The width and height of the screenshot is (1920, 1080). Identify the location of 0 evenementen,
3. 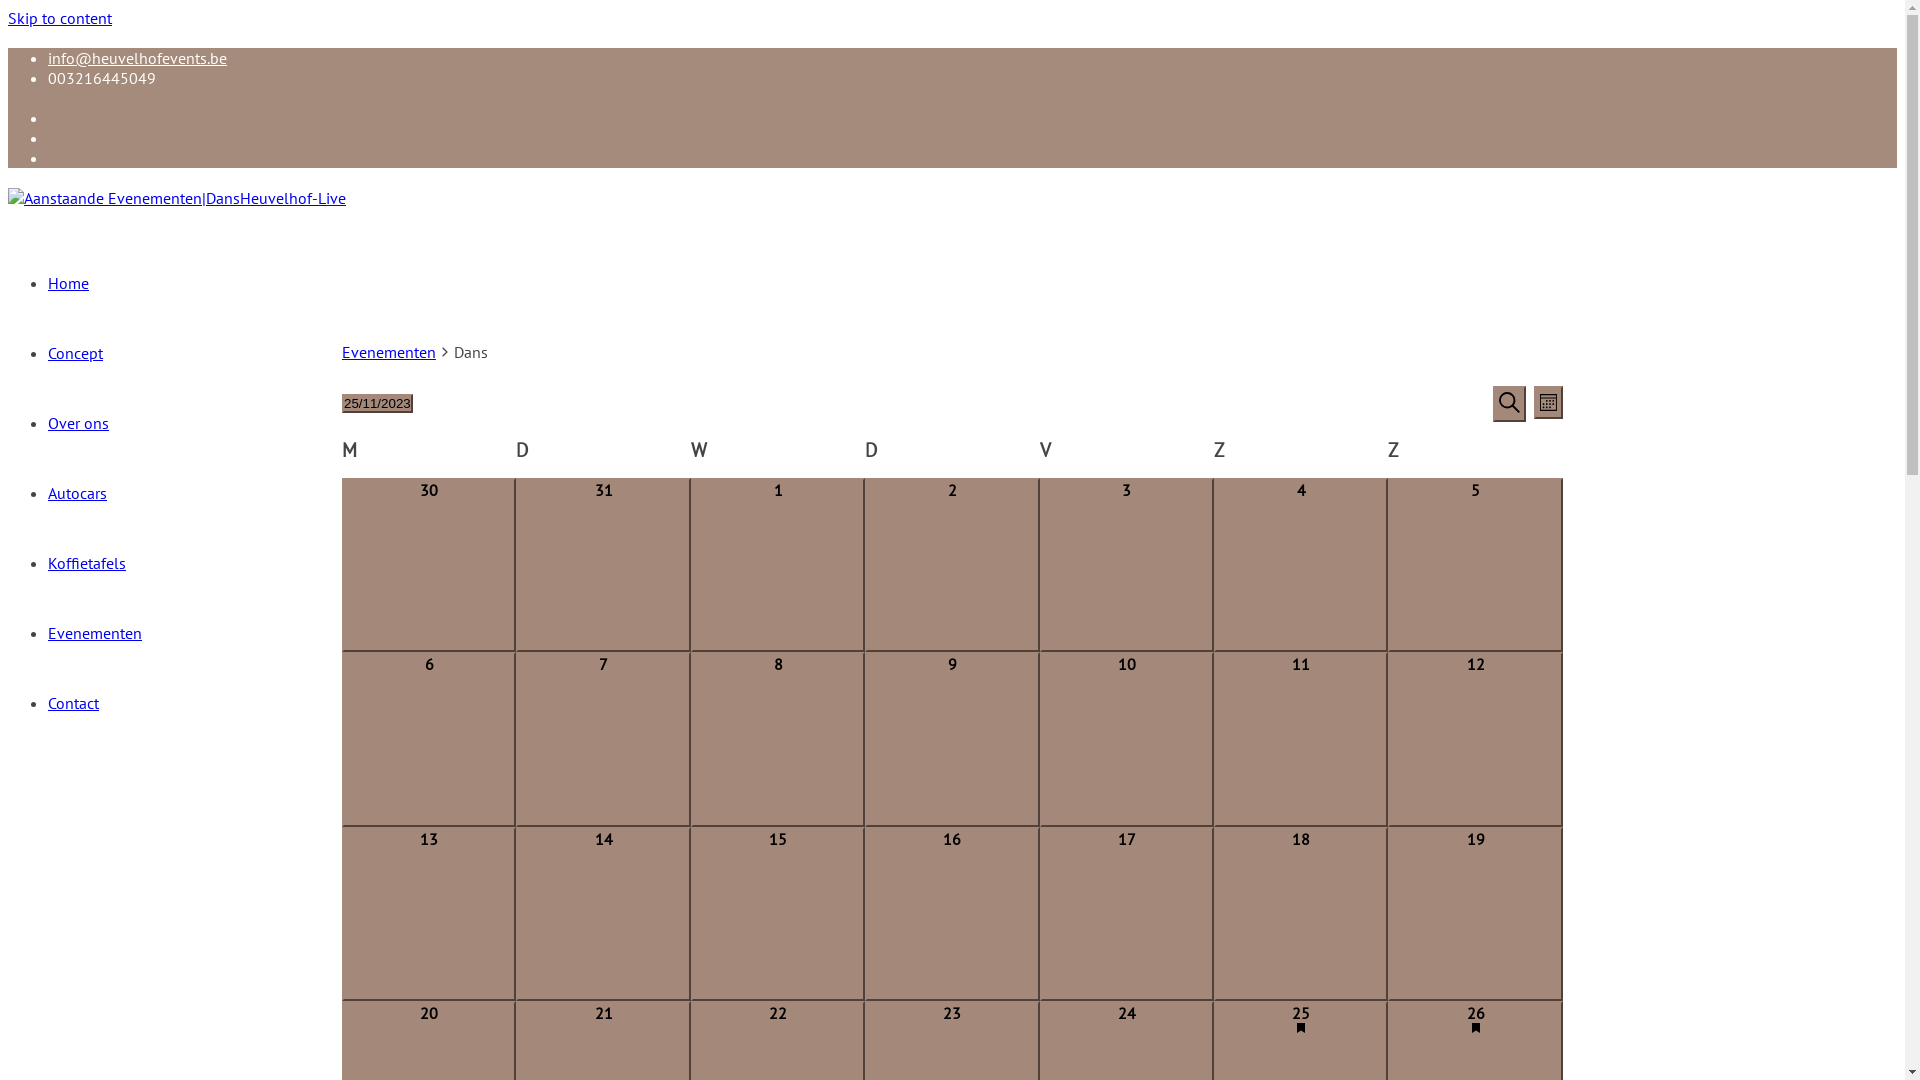
(1127, 565).